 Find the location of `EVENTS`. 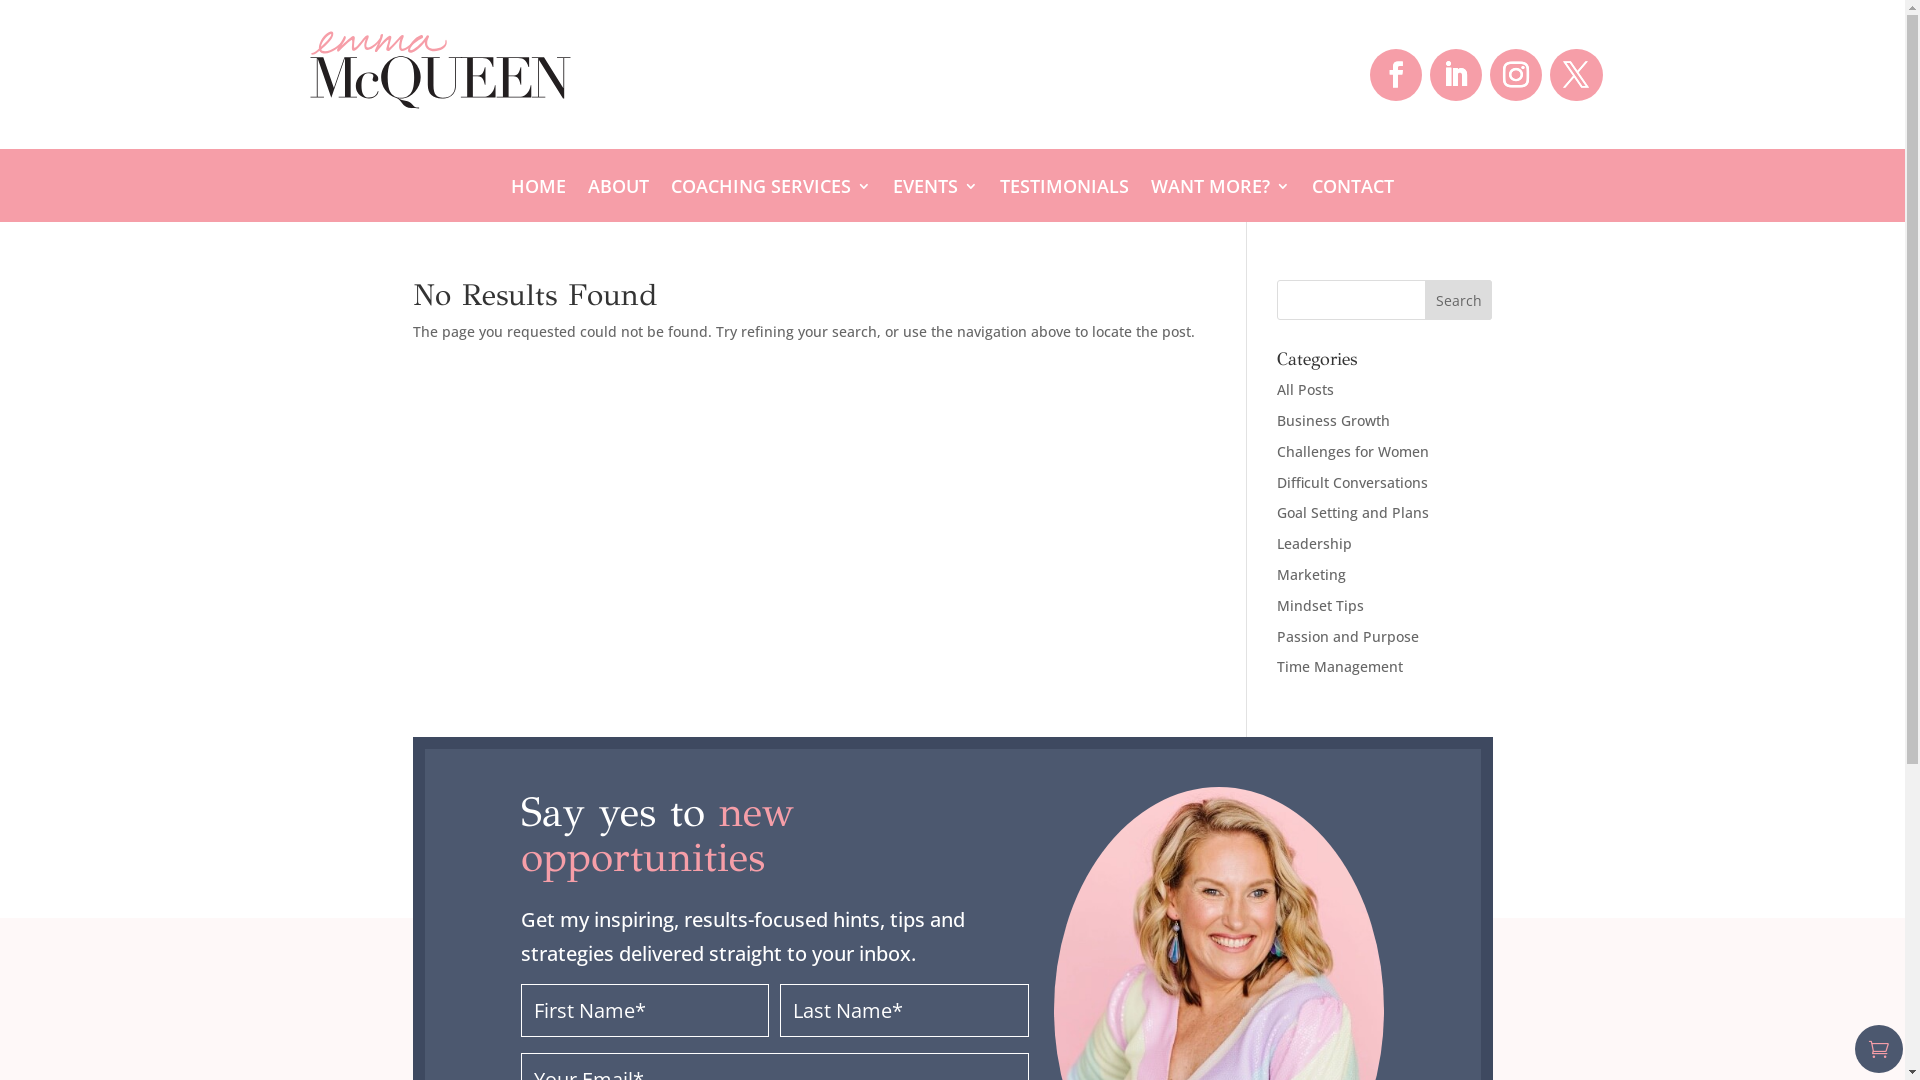

EVENTS is located at coordinates (936, 190).